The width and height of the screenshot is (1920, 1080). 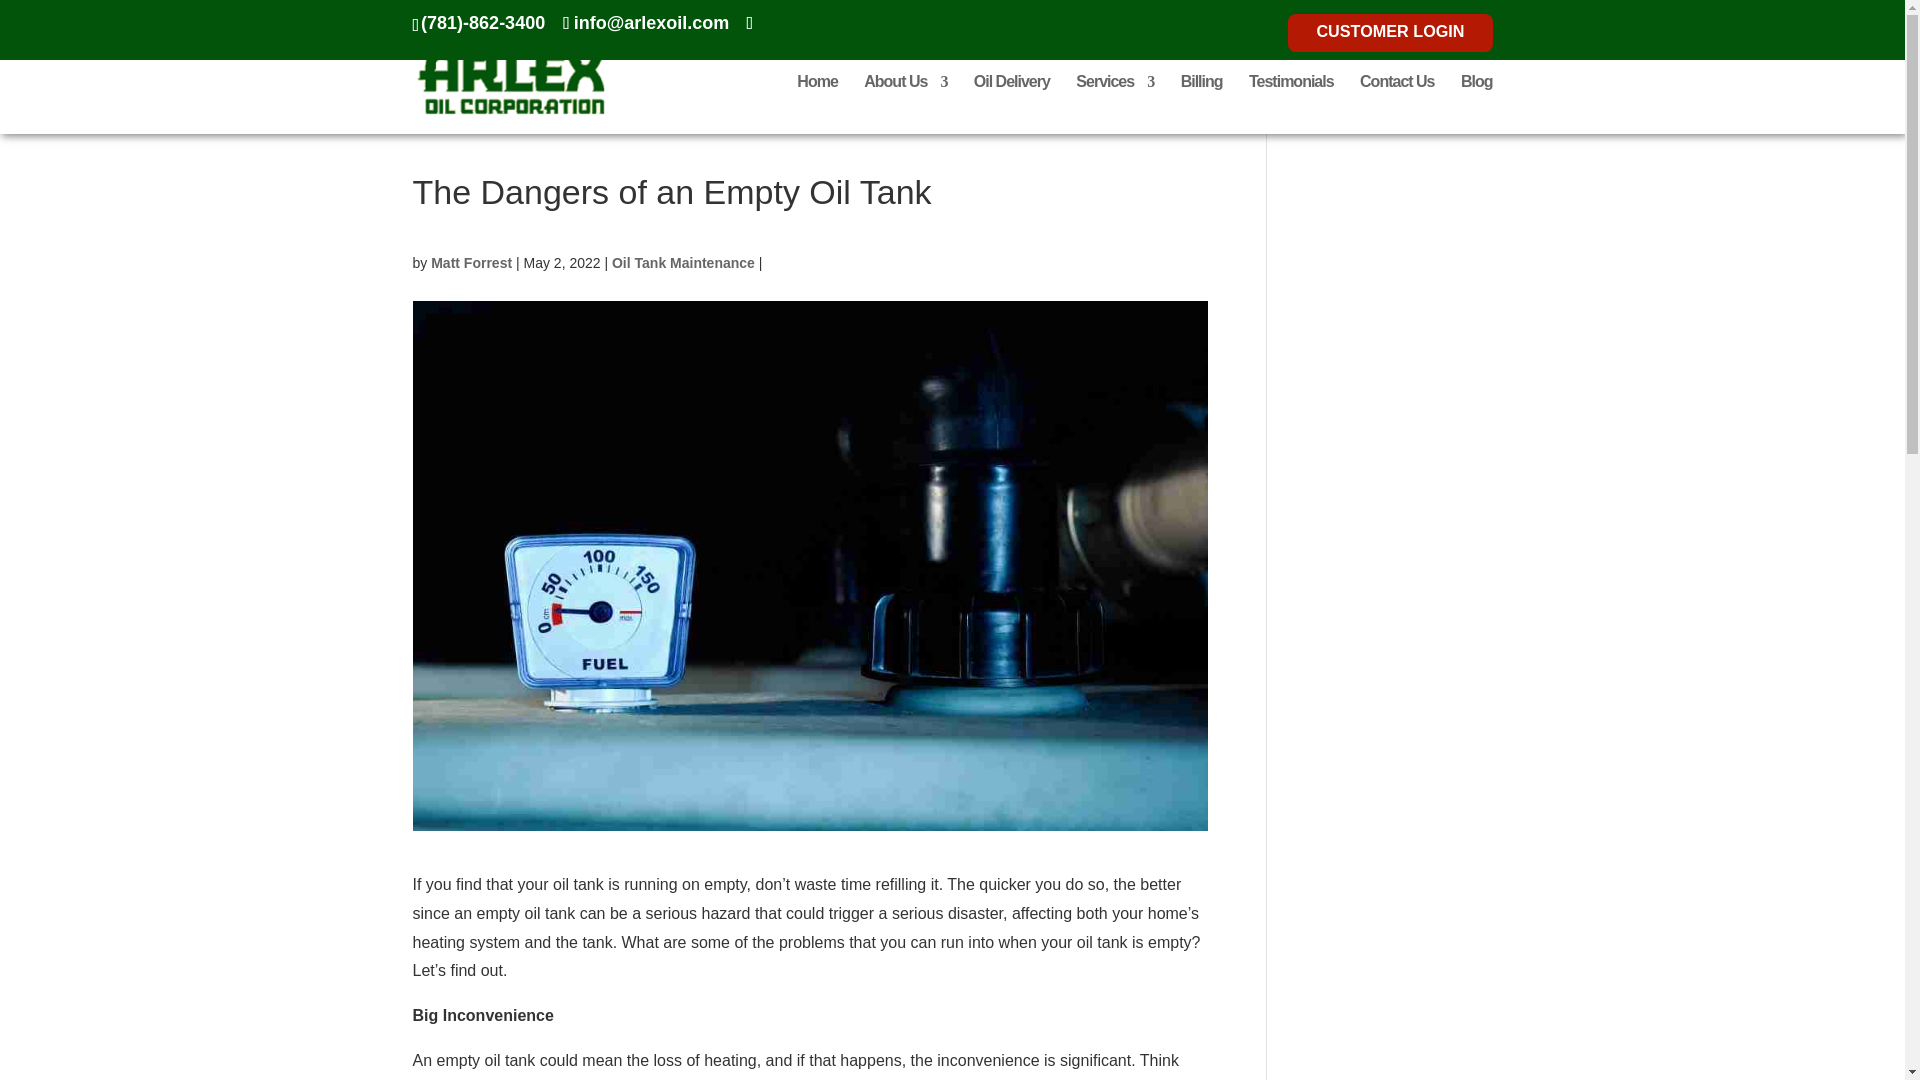 I want to click on Oil Delivery, so click(x=1012, y=104).